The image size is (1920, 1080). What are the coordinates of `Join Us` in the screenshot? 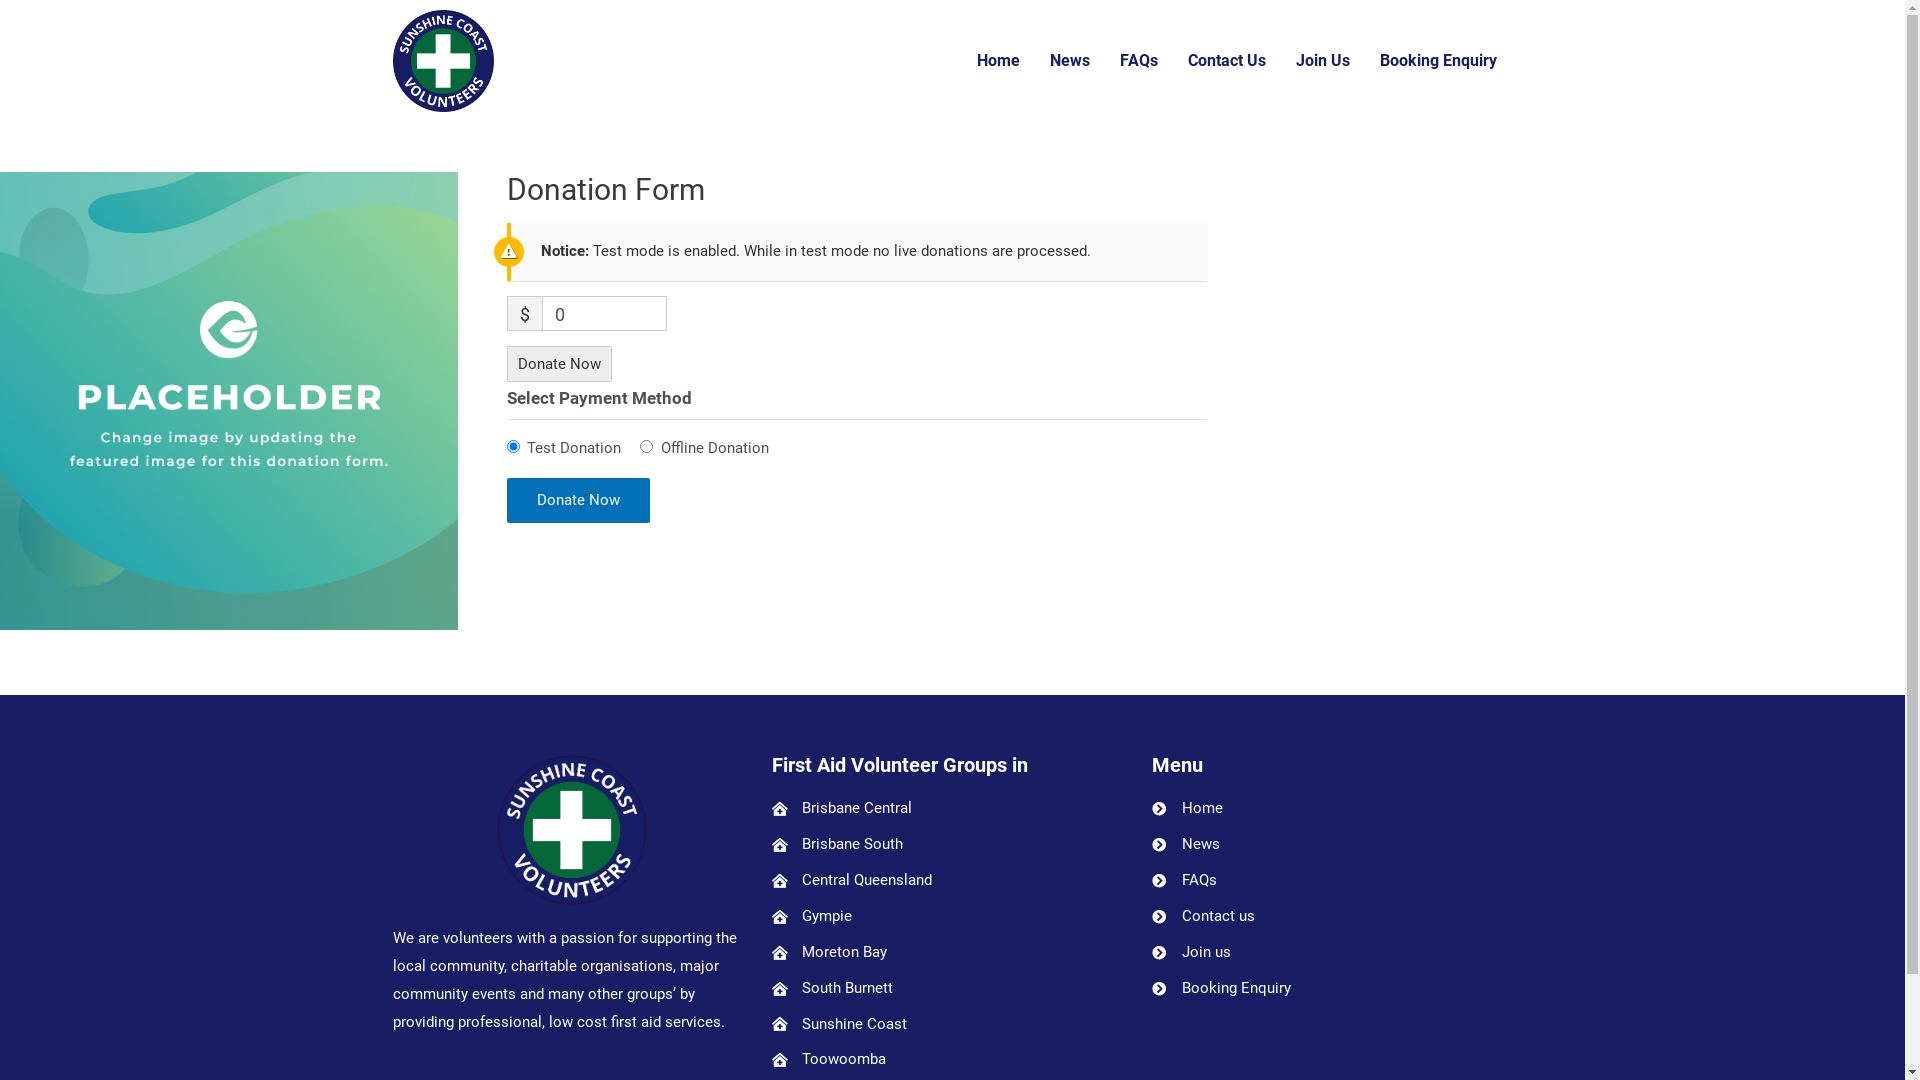 It's located at (1323, 61).